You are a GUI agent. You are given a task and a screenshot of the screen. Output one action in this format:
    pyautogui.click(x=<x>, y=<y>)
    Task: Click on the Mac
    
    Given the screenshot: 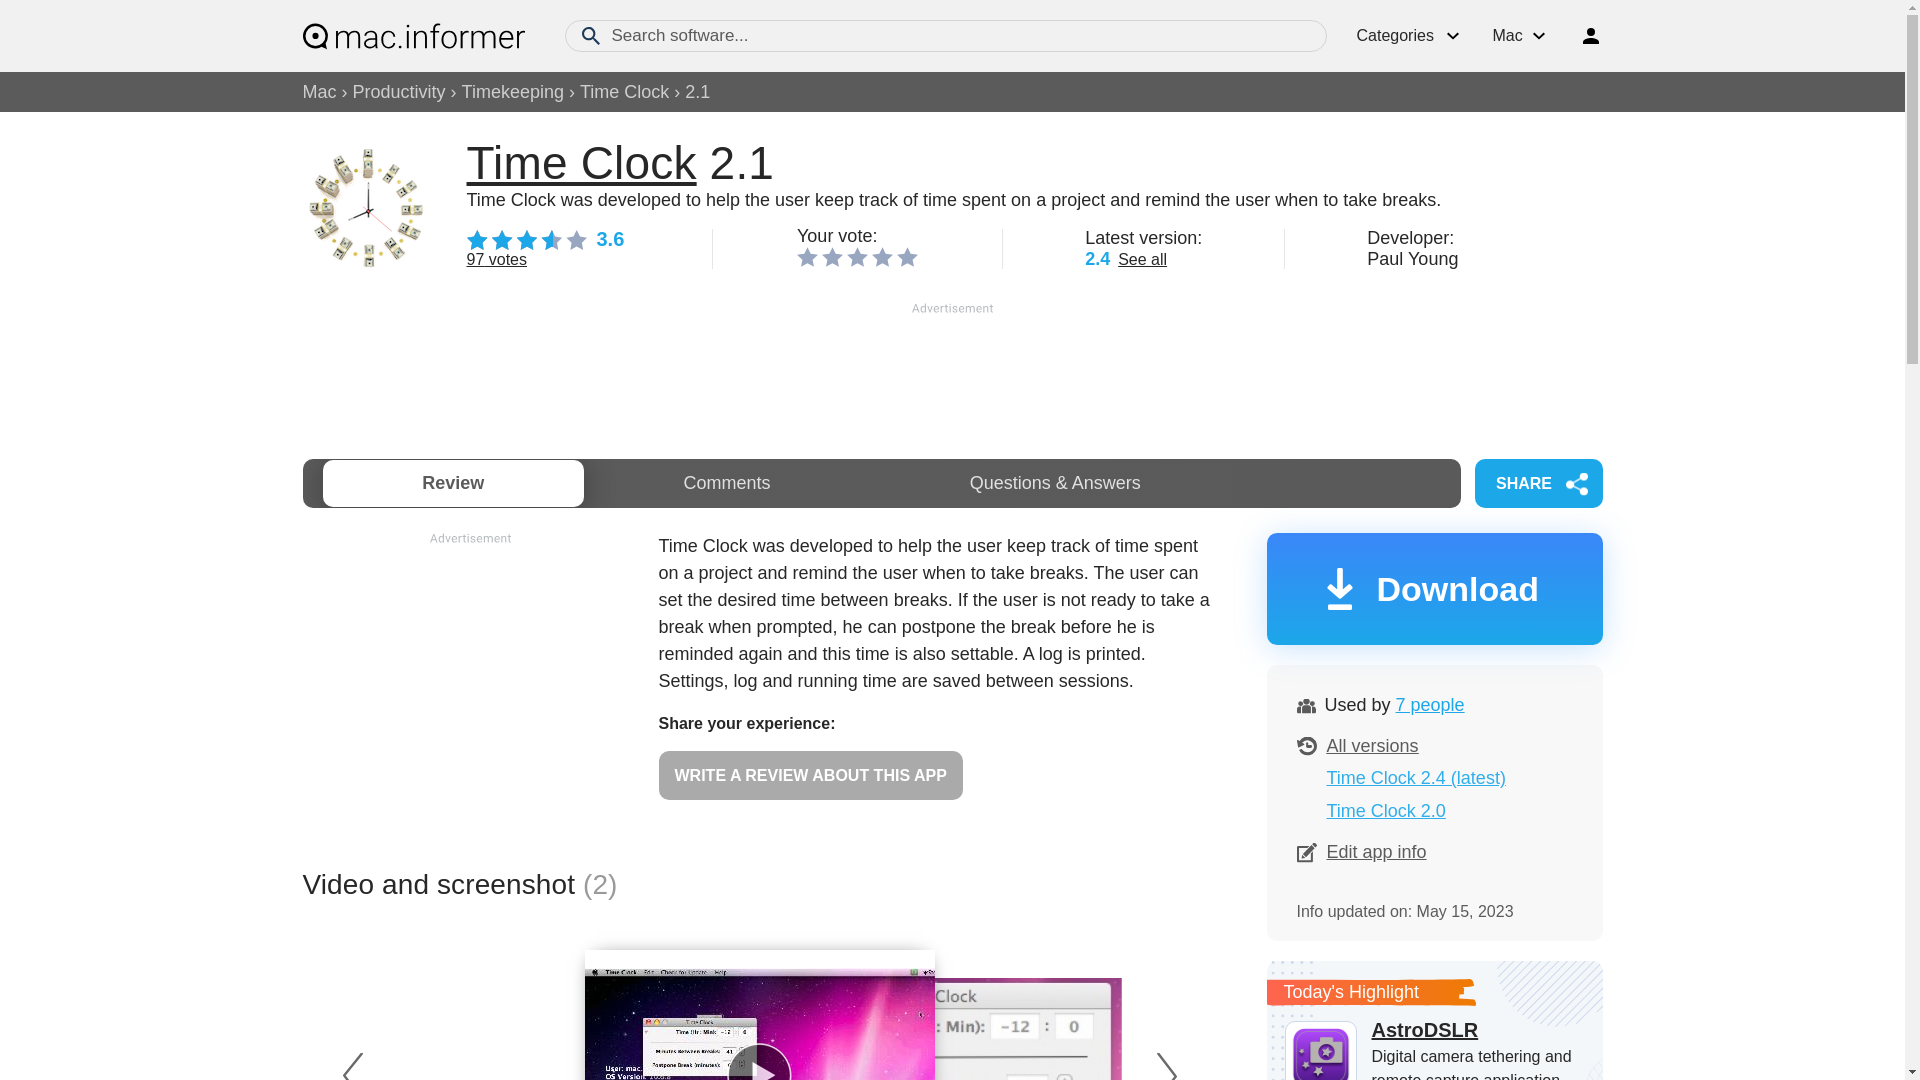 What is the action you would take?
    pyautogui.click(x=318, y=92)
    